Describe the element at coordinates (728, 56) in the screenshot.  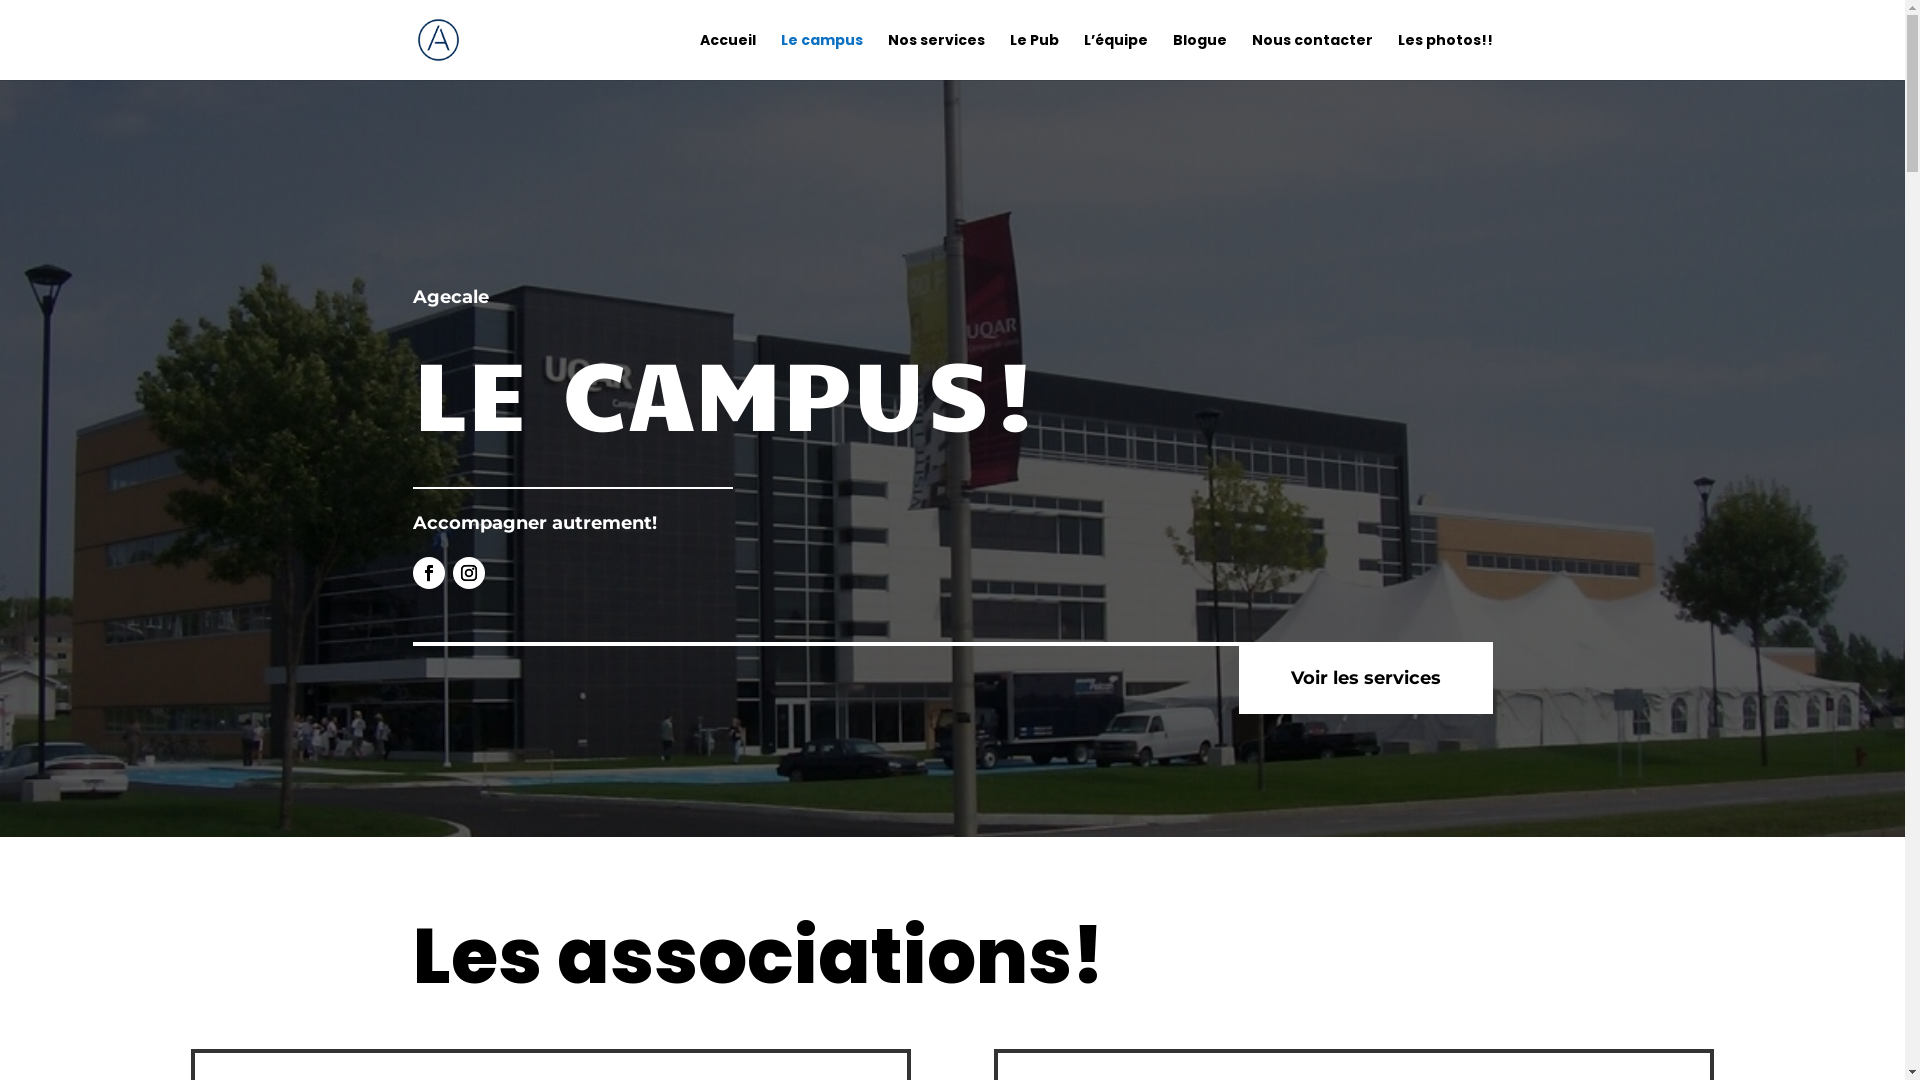
I see `Accueil` at that location.